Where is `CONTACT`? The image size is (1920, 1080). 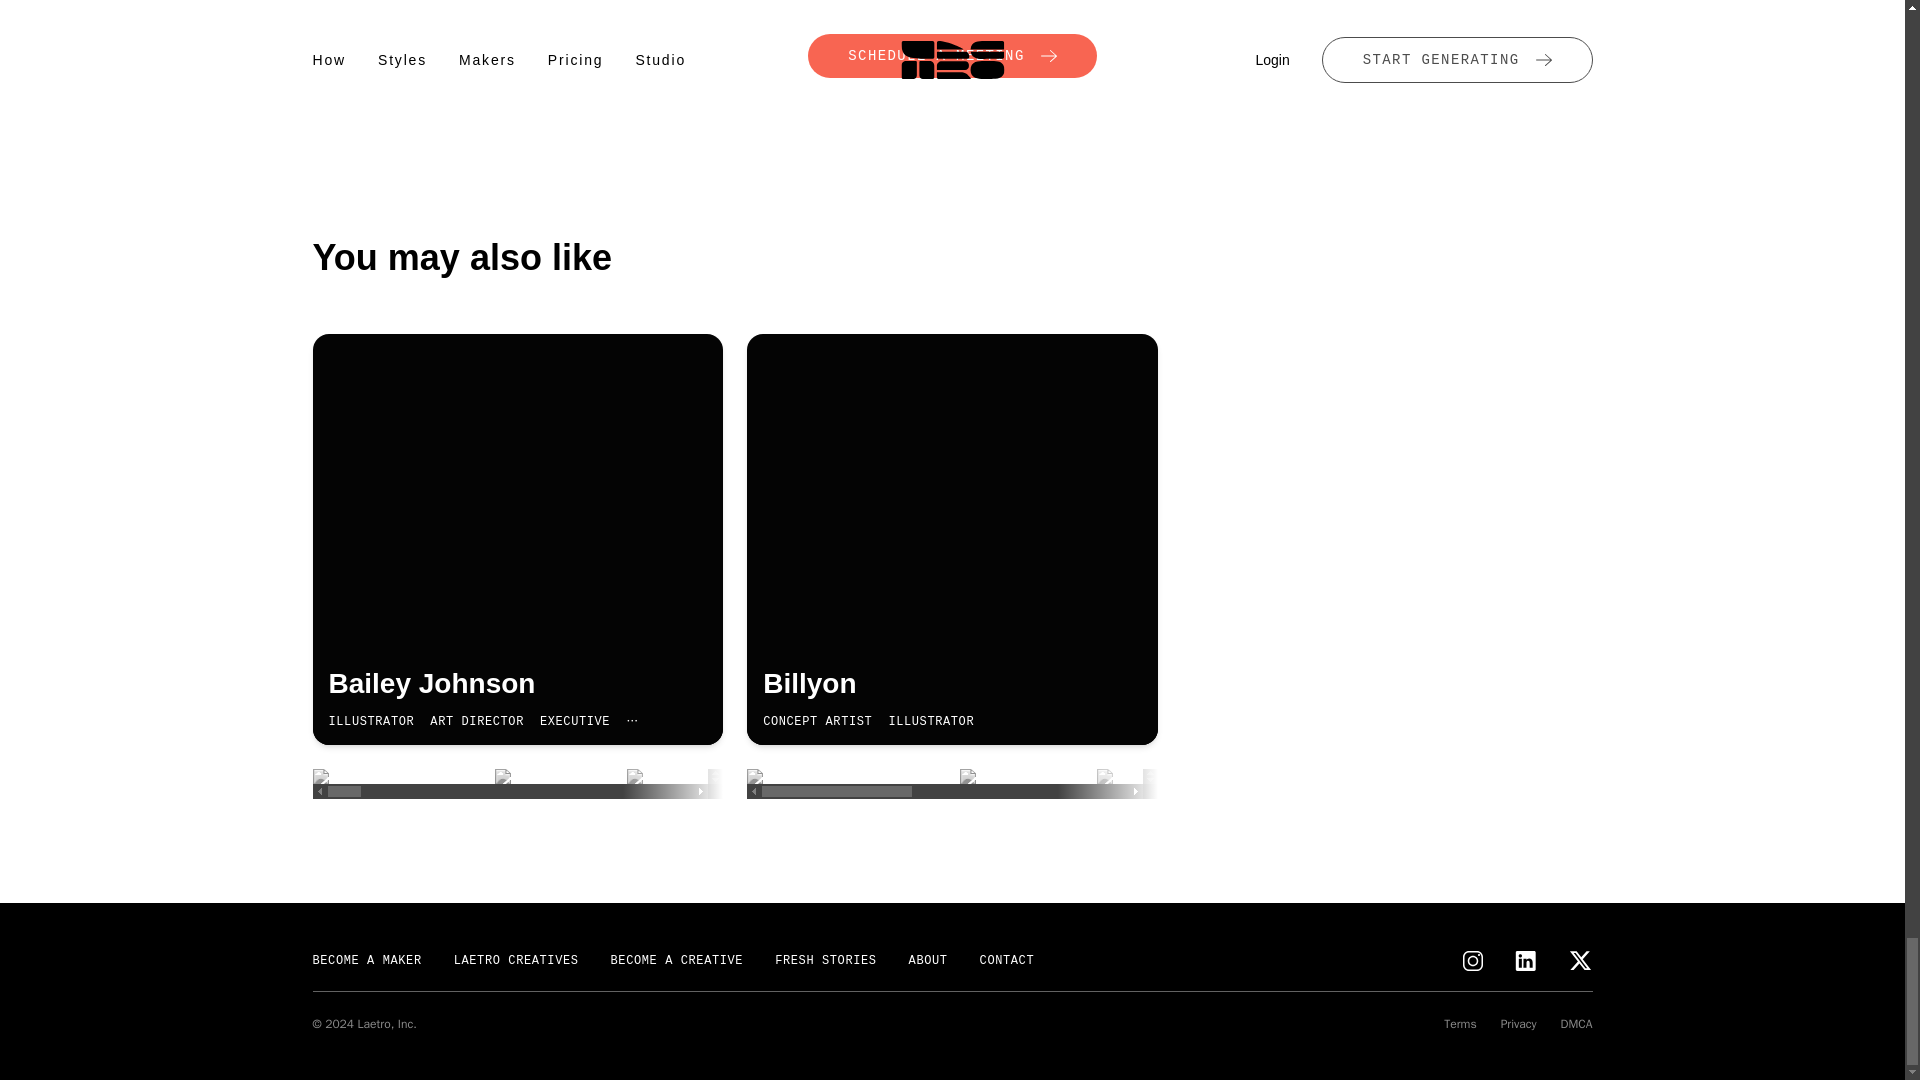 CONTACT is located at coordinates (517, 684).